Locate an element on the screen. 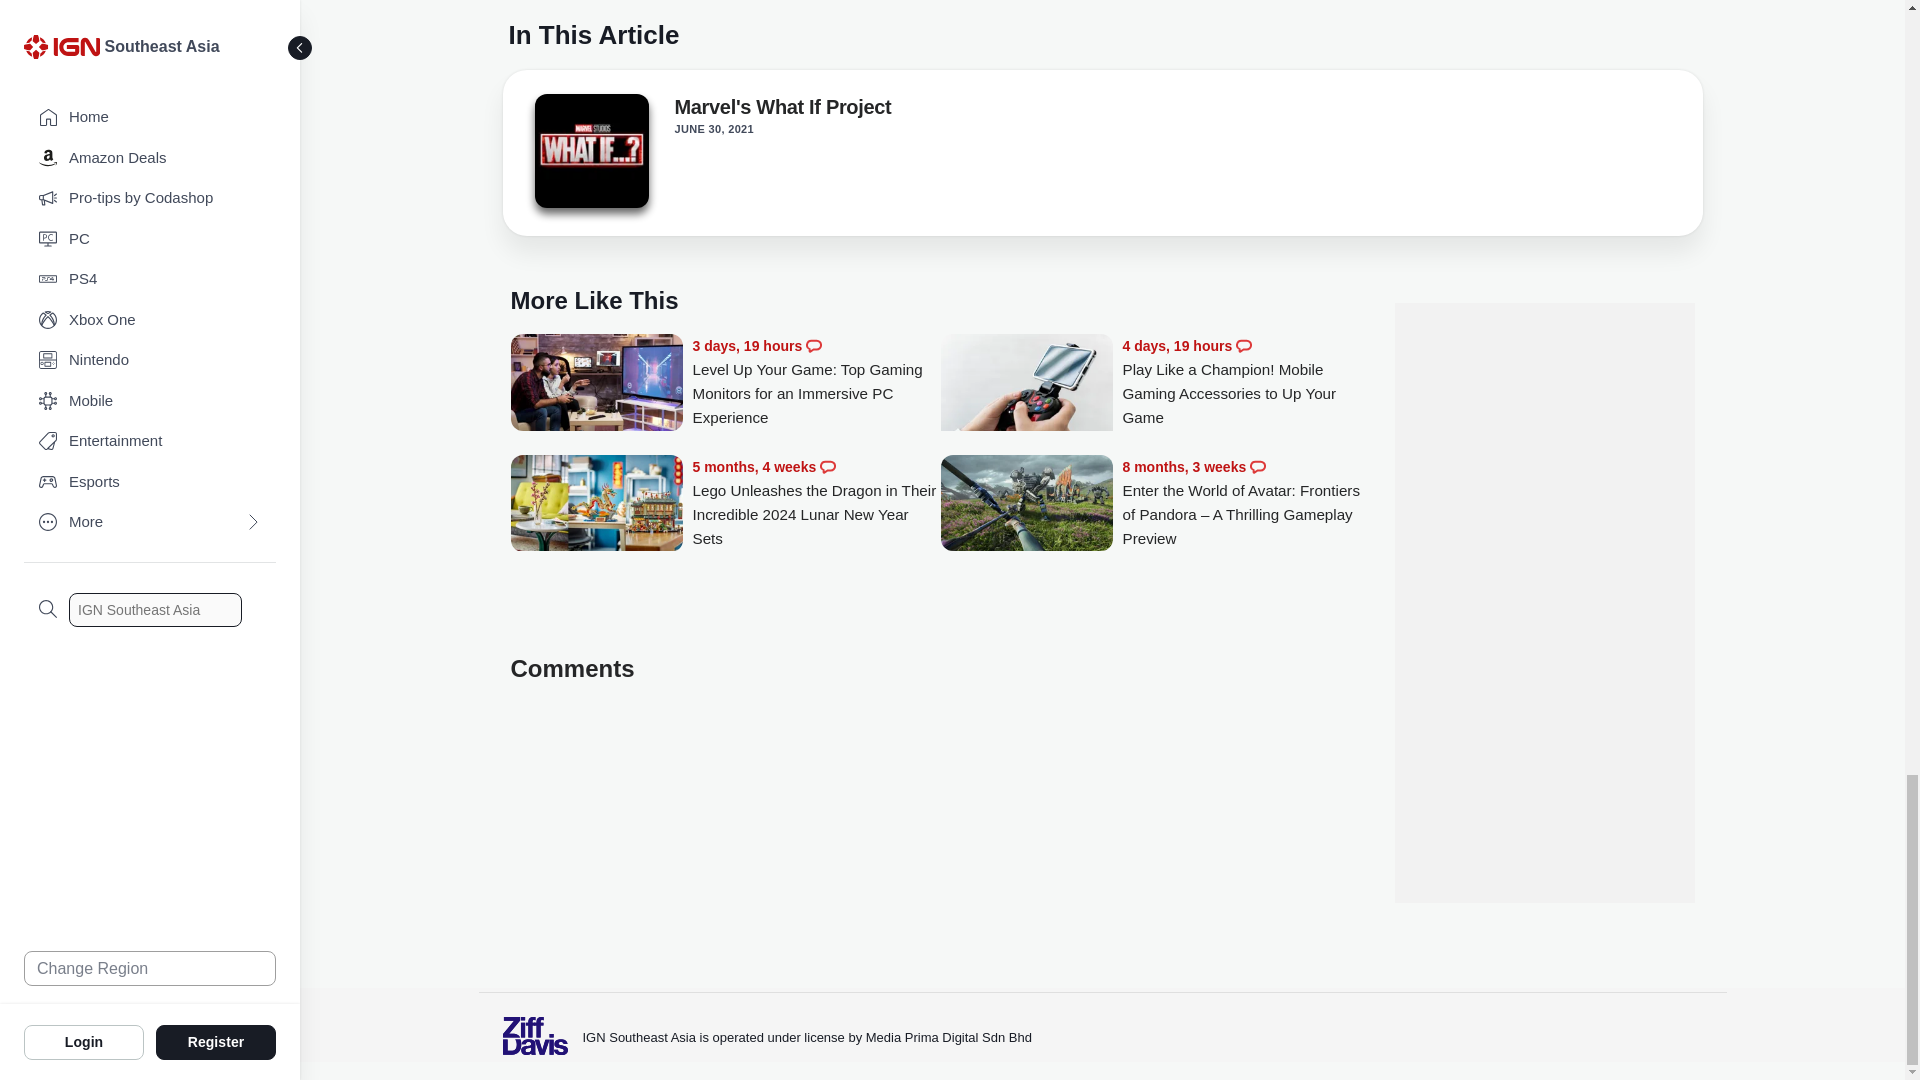 The image size is (1920, 1080). Comments is located at coordinates (827, 467).